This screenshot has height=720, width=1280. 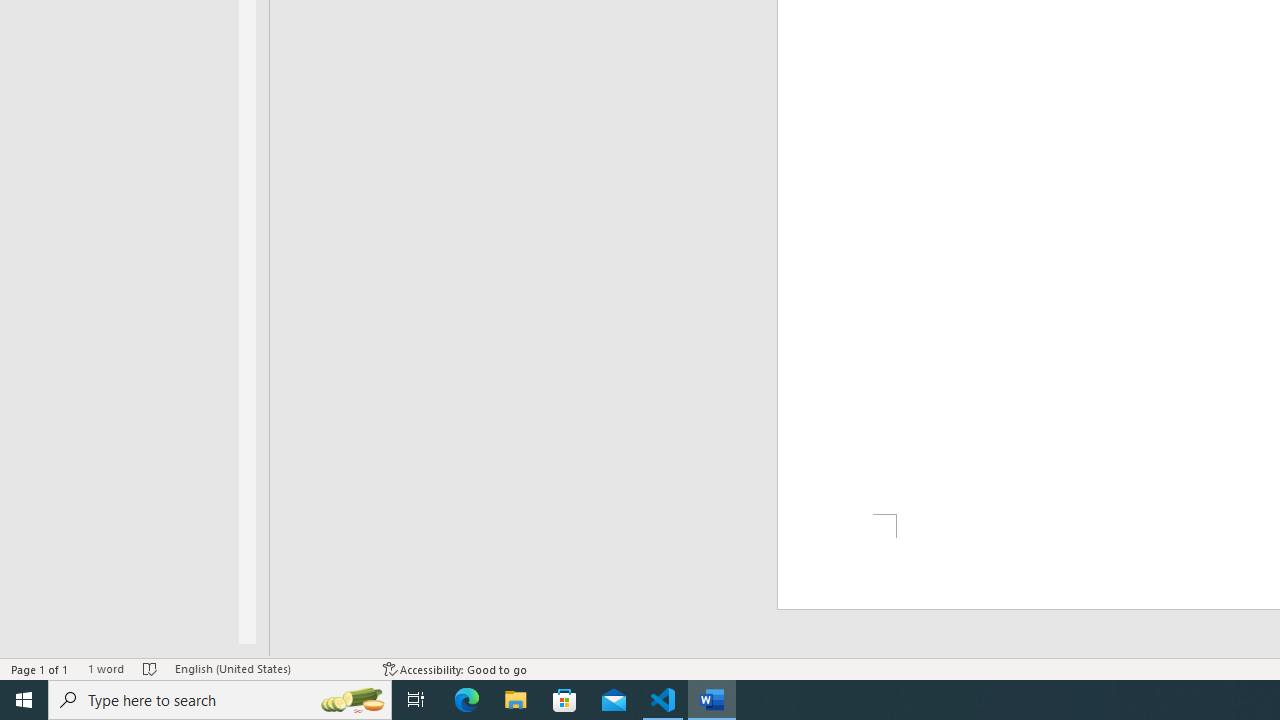 What do you see at coordinates (456, 668) in the screenshot?
I see `Accessibility Checker Accessibility: Good to go` at bounding box center [456, 668].